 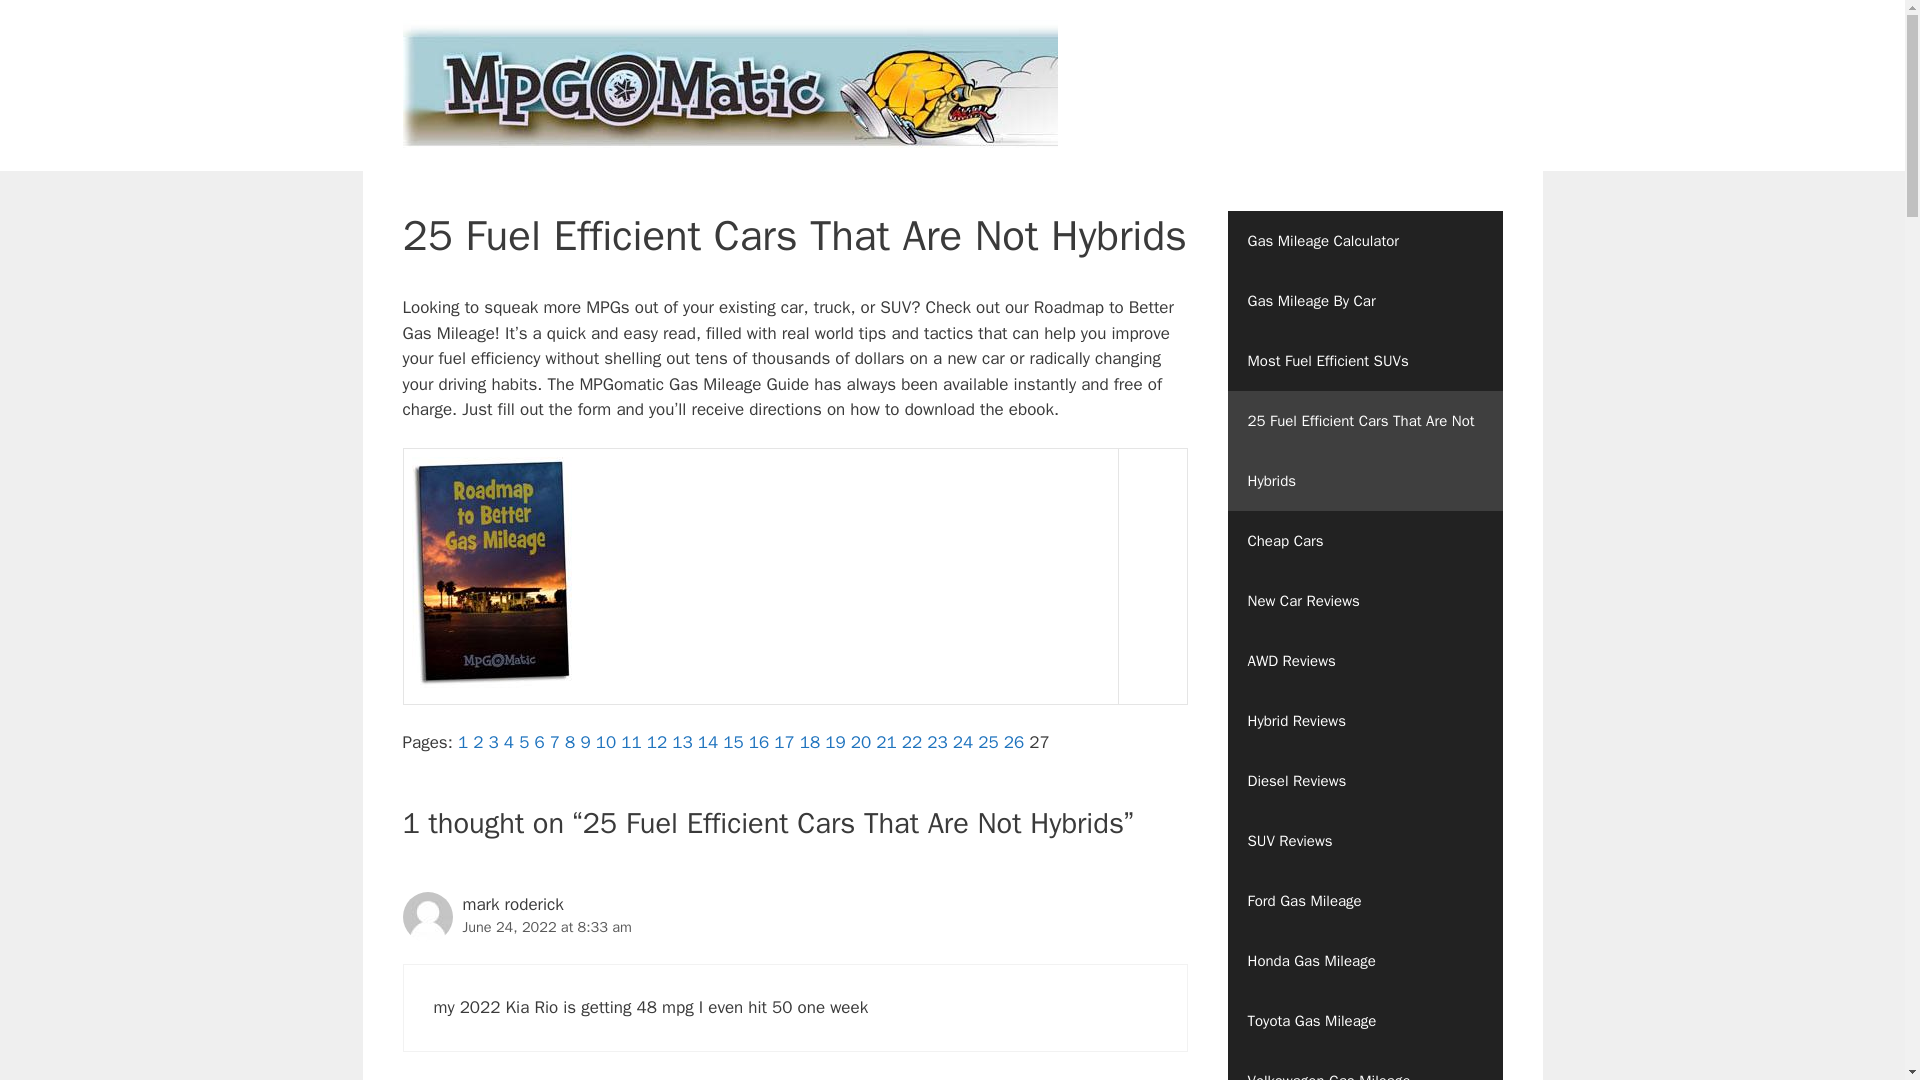 What do you see at coordinates (784, 742) in the screenshot?
I see `17` at bounding box center [784, 742].